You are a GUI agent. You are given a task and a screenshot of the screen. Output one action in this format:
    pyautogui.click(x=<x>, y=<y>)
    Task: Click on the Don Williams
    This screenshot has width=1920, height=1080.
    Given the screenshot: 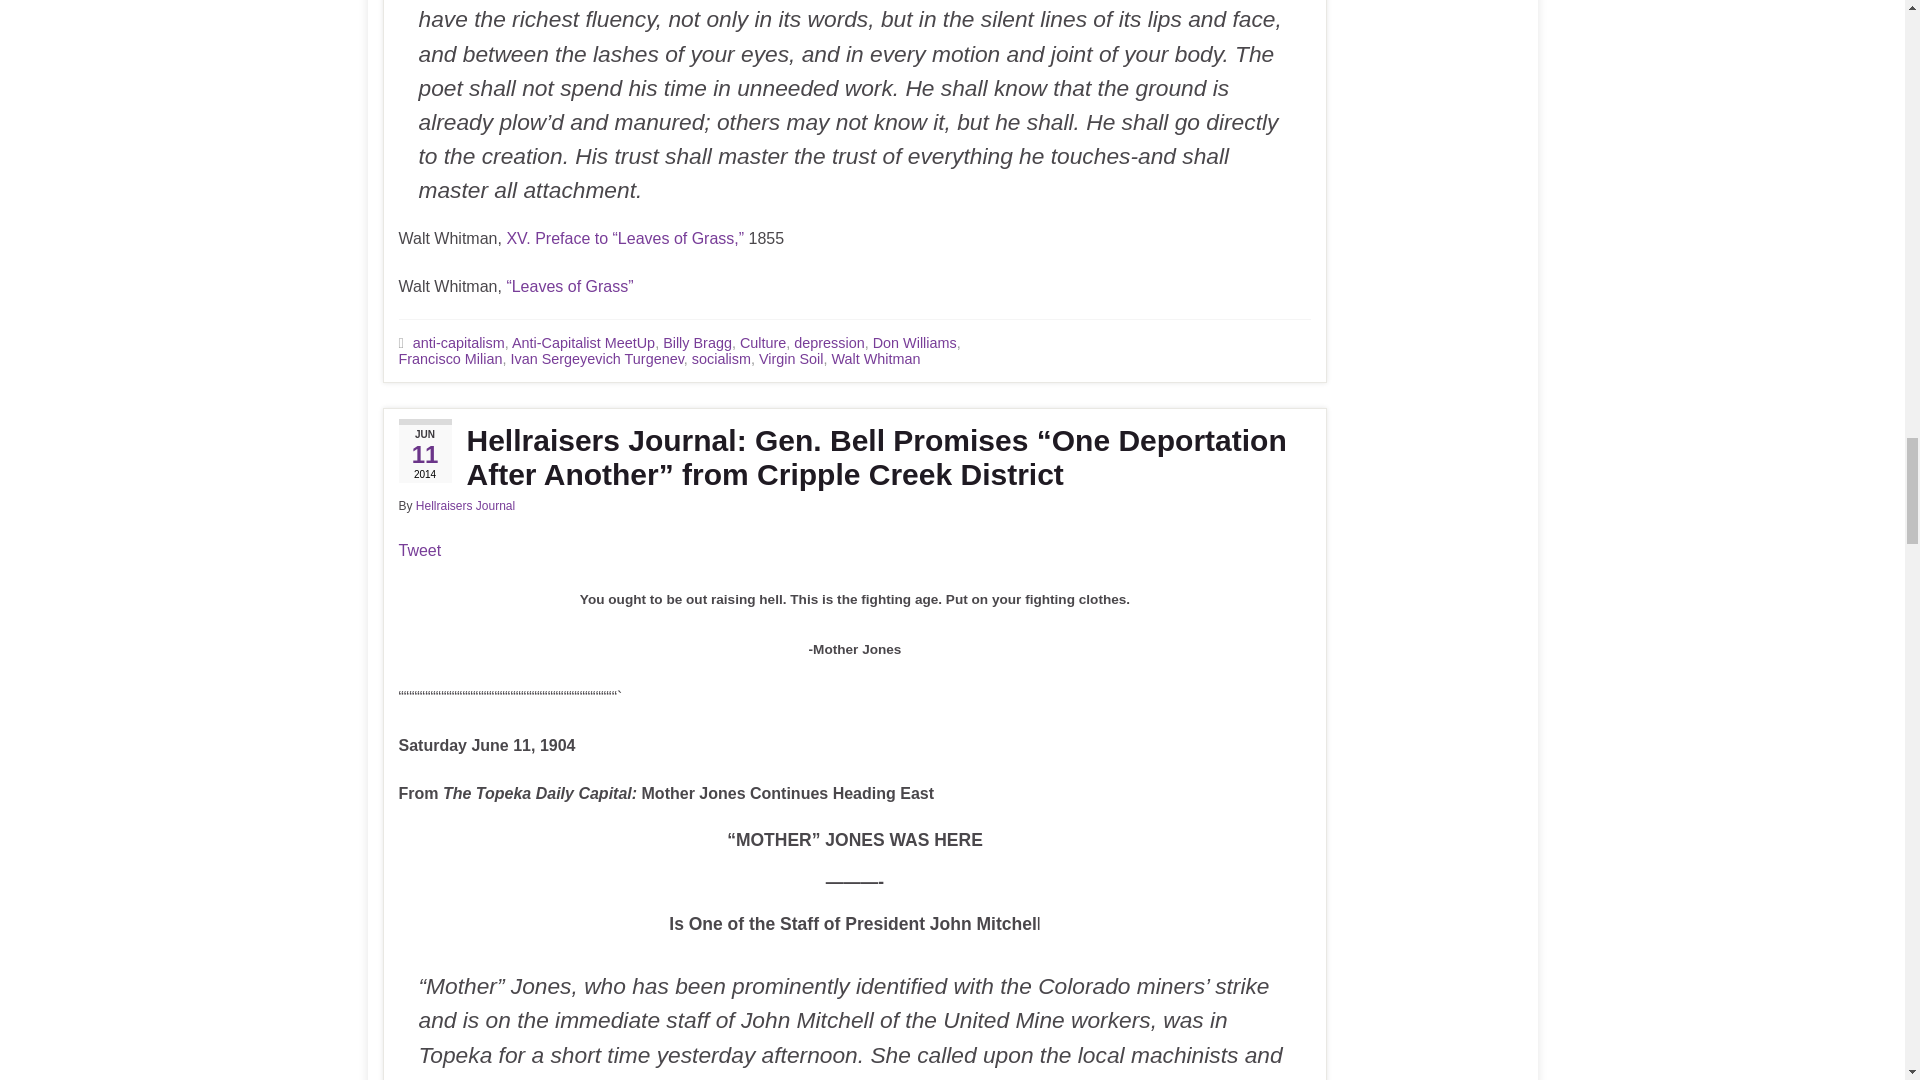 What is the action you would take?
    pyautogui.click(x=914, y=342)
    